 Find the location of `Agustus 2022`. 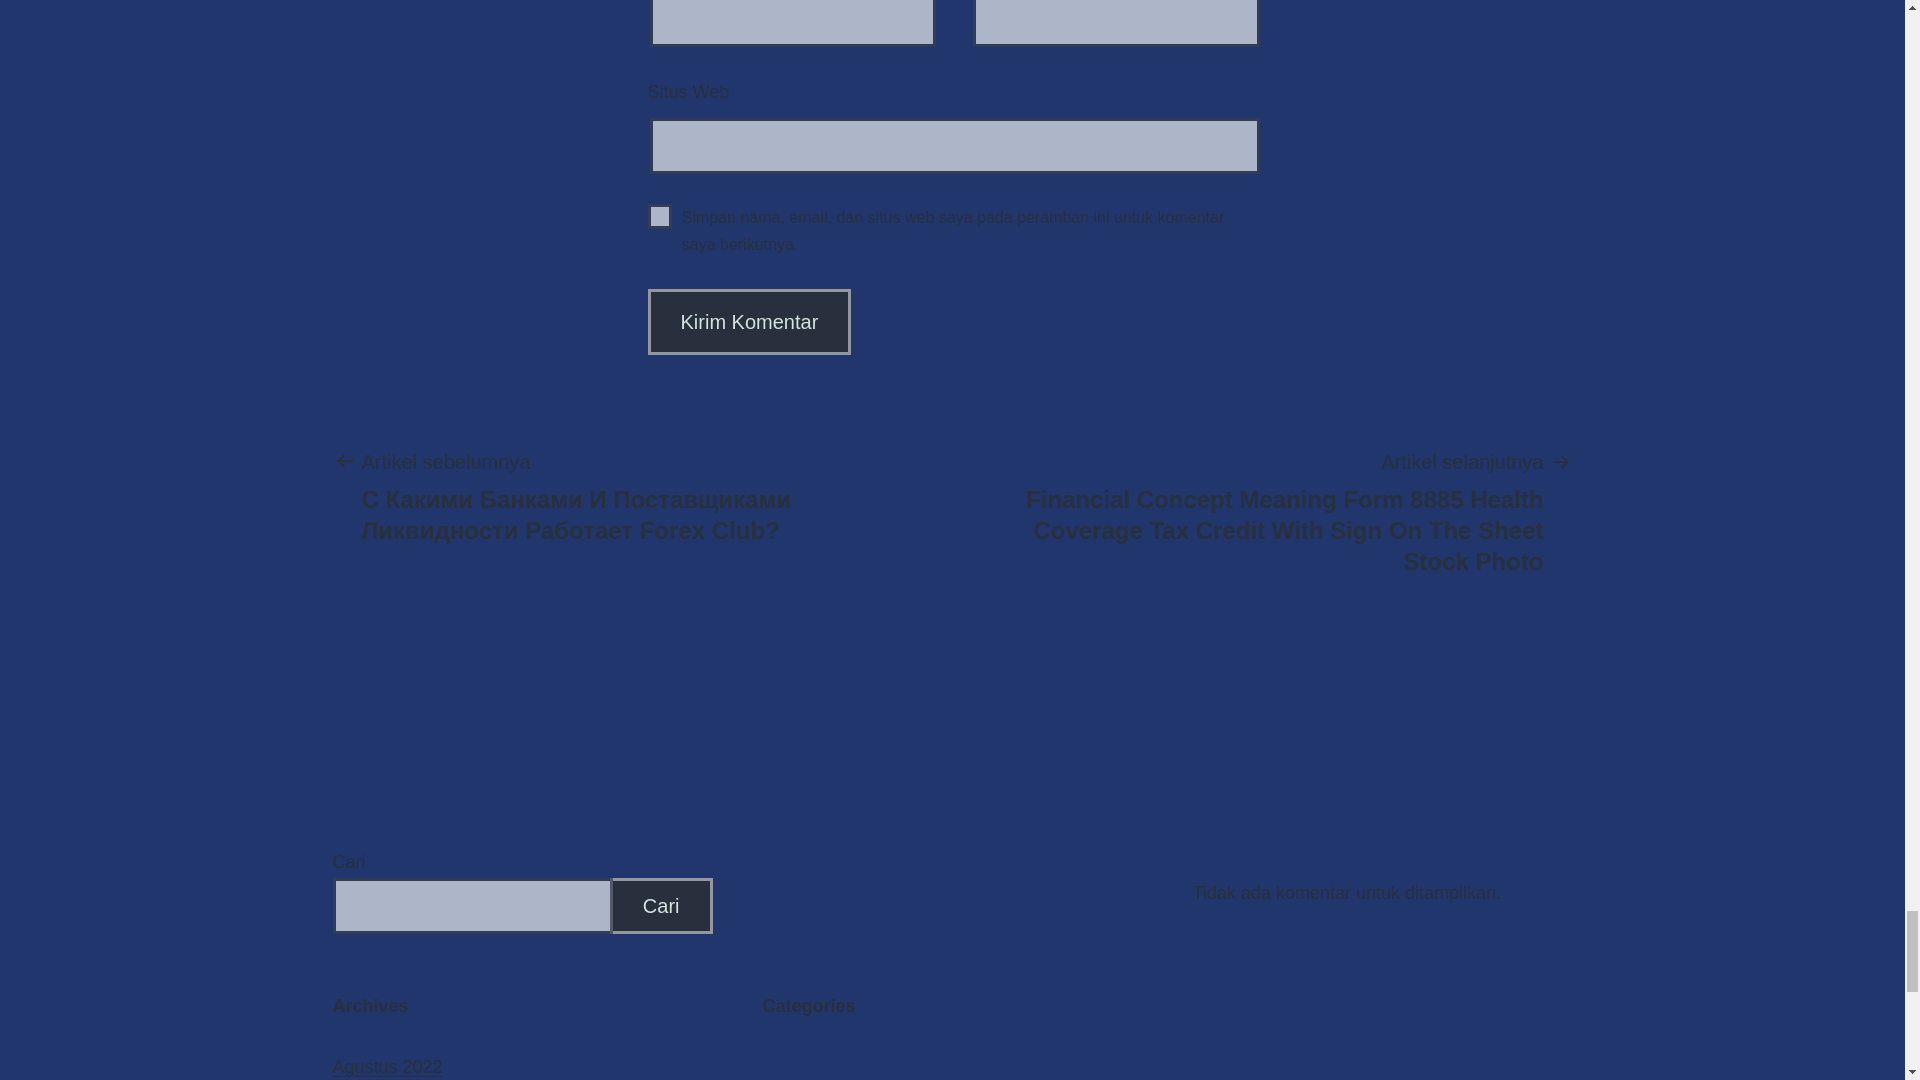

Agustus 2022 is located at coordinates (386, 1066).